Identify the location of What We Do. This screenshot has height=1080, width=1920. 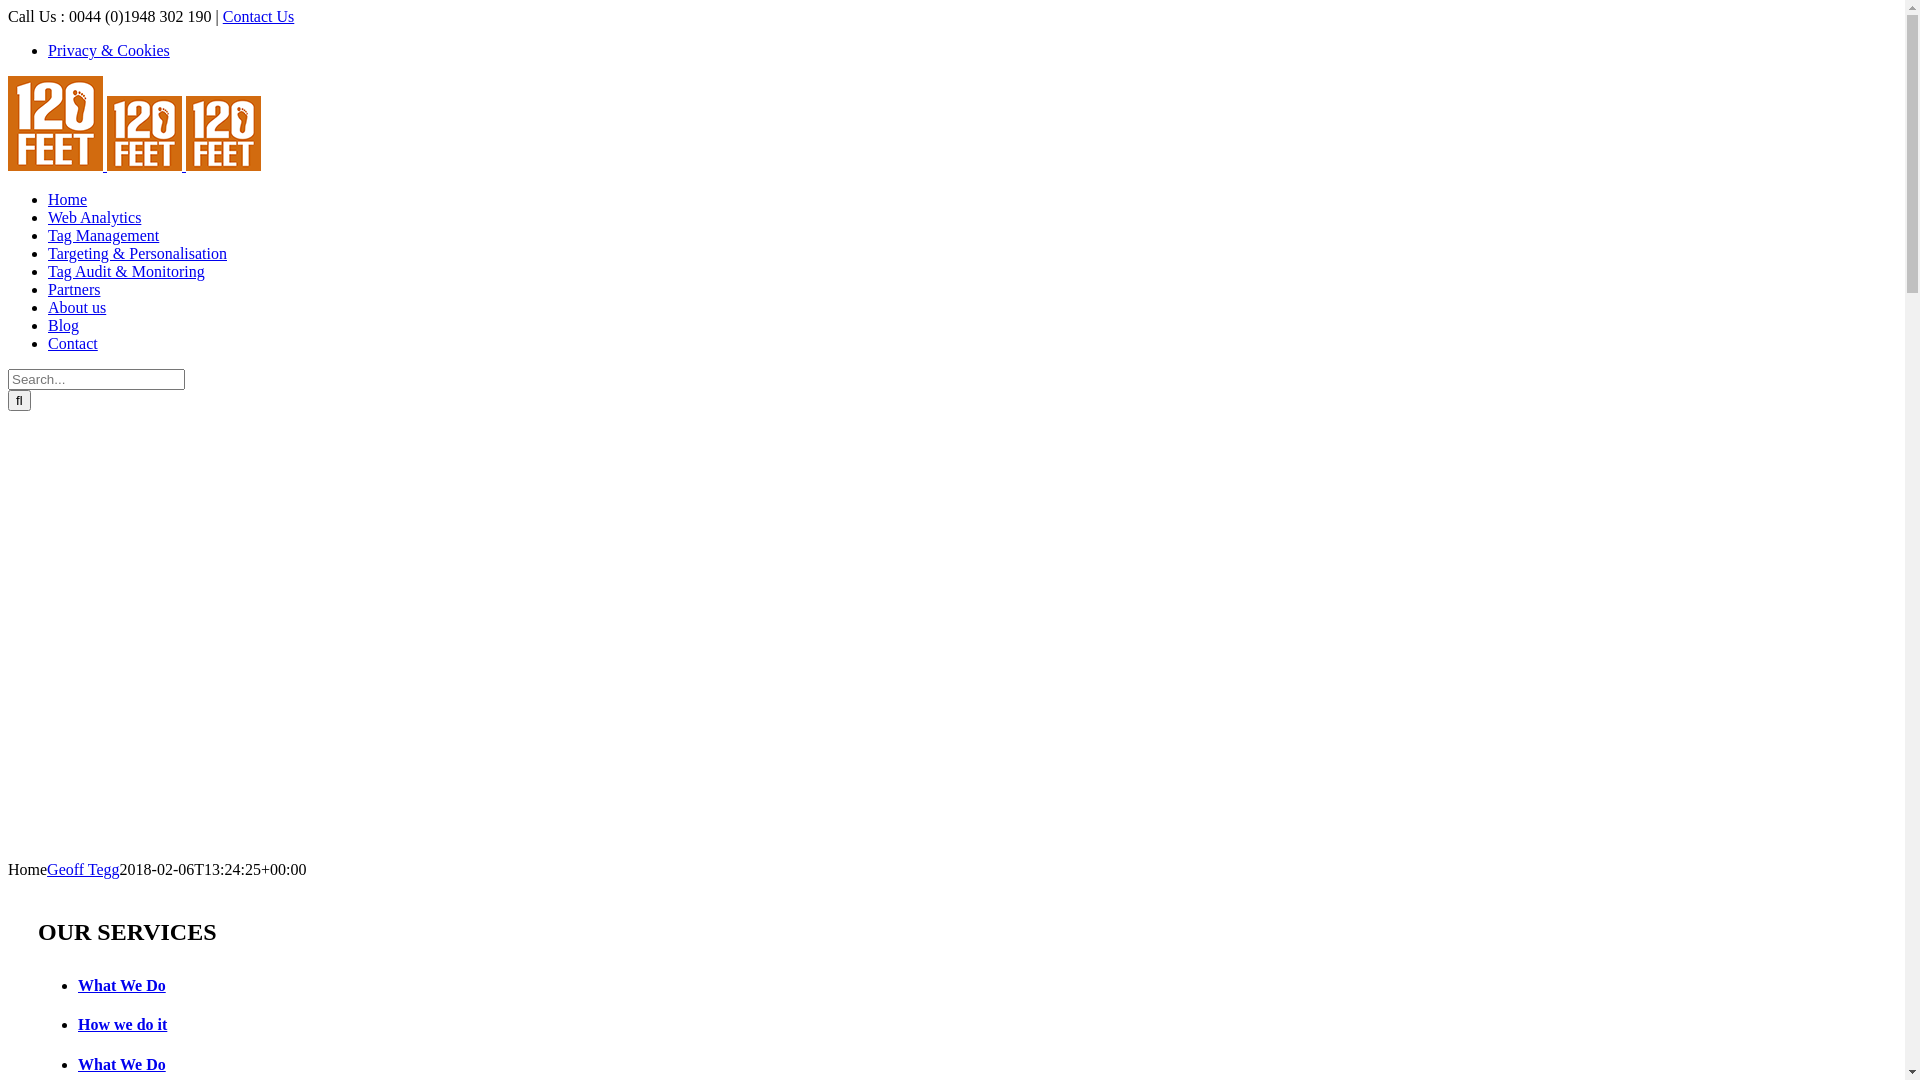
(644, 1065).